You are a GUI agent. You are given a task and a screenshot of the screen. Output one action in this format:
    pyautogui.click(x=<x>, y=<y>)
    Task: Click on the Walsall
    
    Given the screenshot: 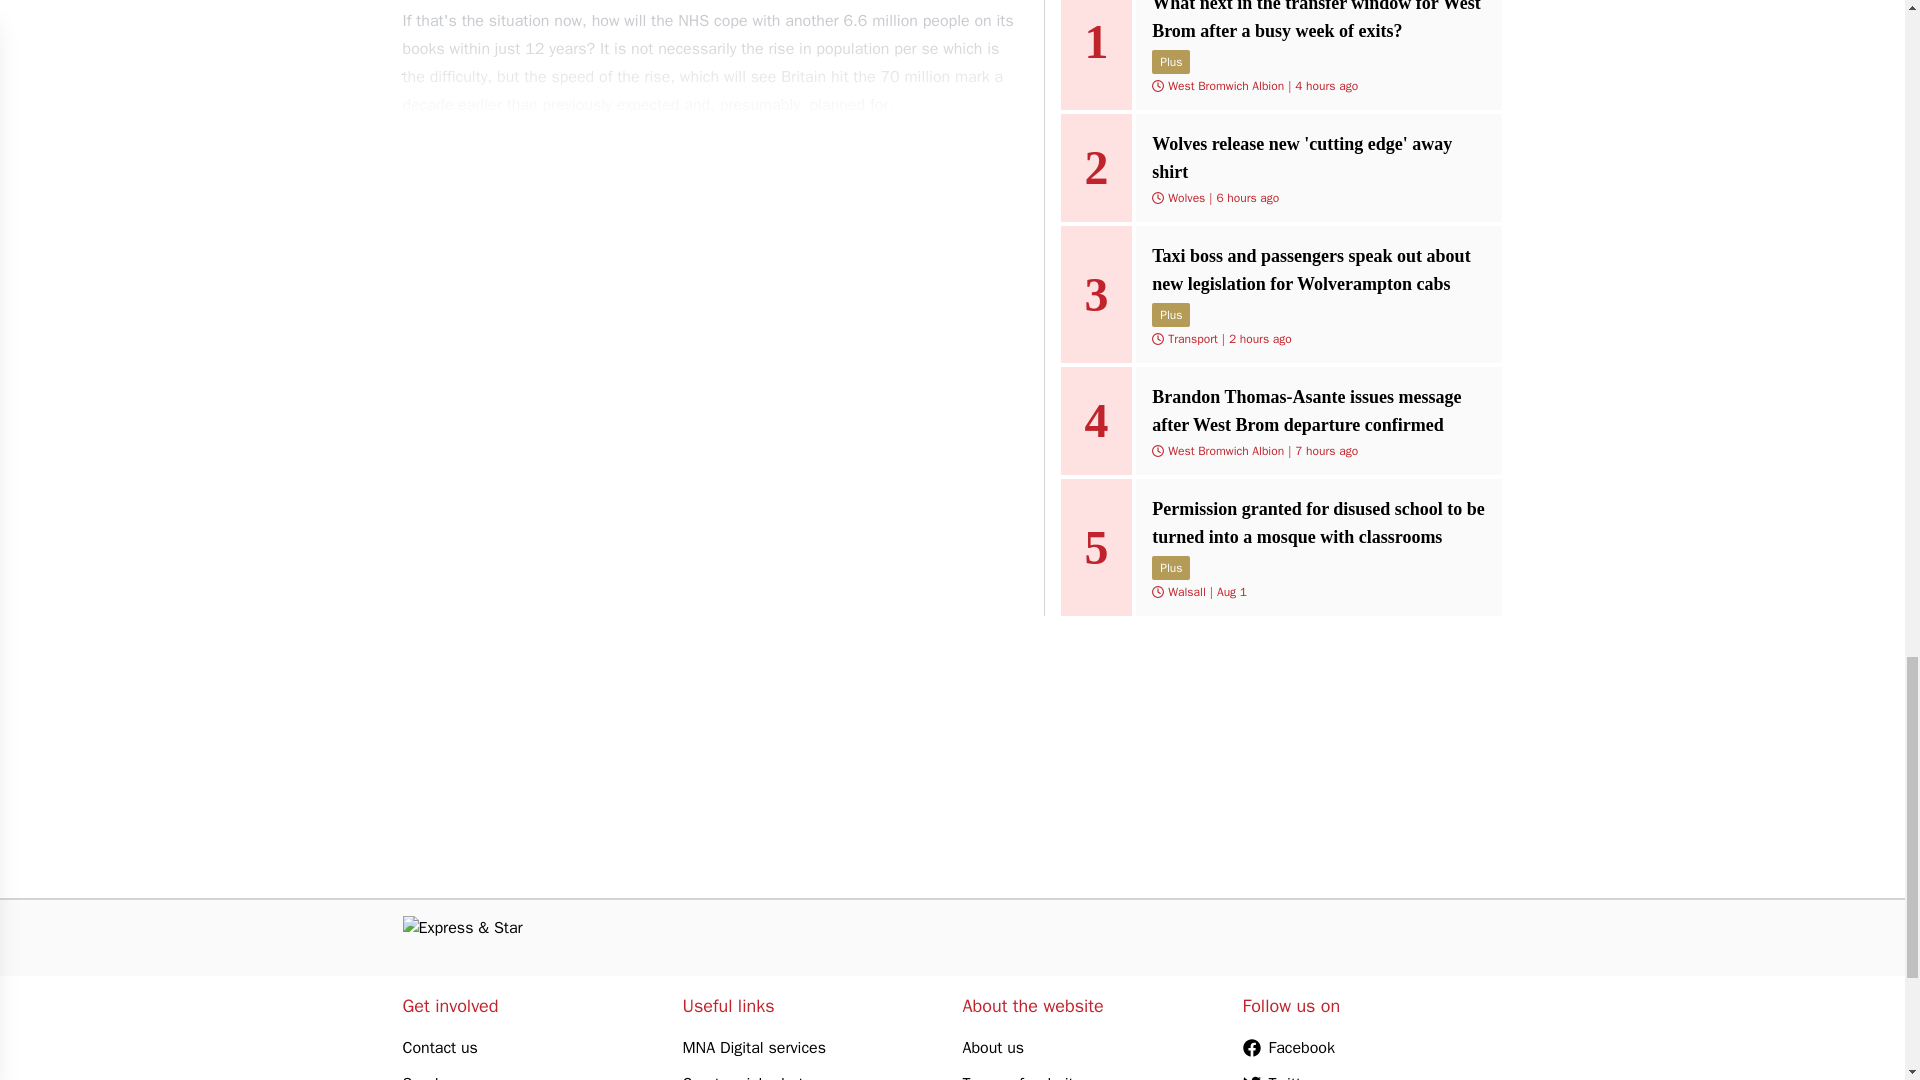 What is the action you would take?
    pyautogui.click(x=1186, y=592)
    